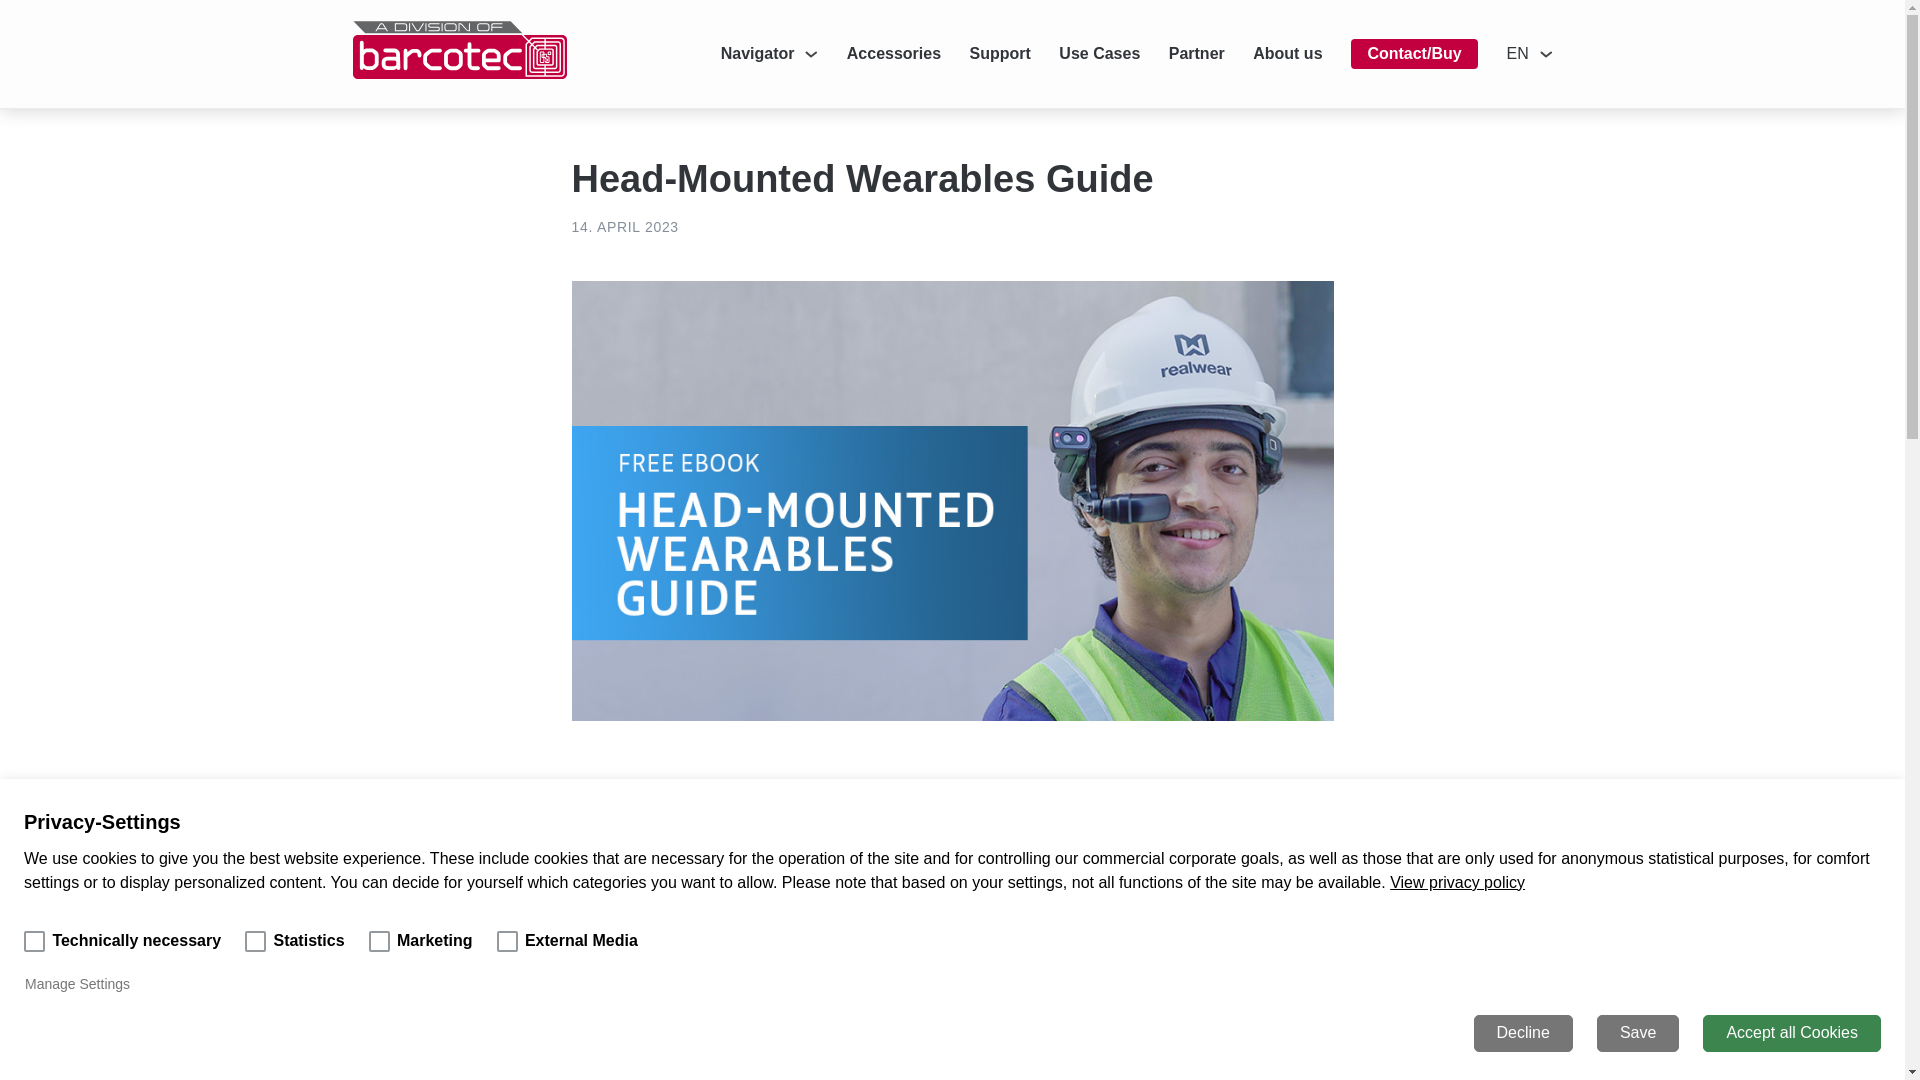 The height and width of the screenshot is (1080, 1920). What do you see at coordinates (508, 940) in the screenshot?
I see `external-media-en` at bounding box center [508, 940].